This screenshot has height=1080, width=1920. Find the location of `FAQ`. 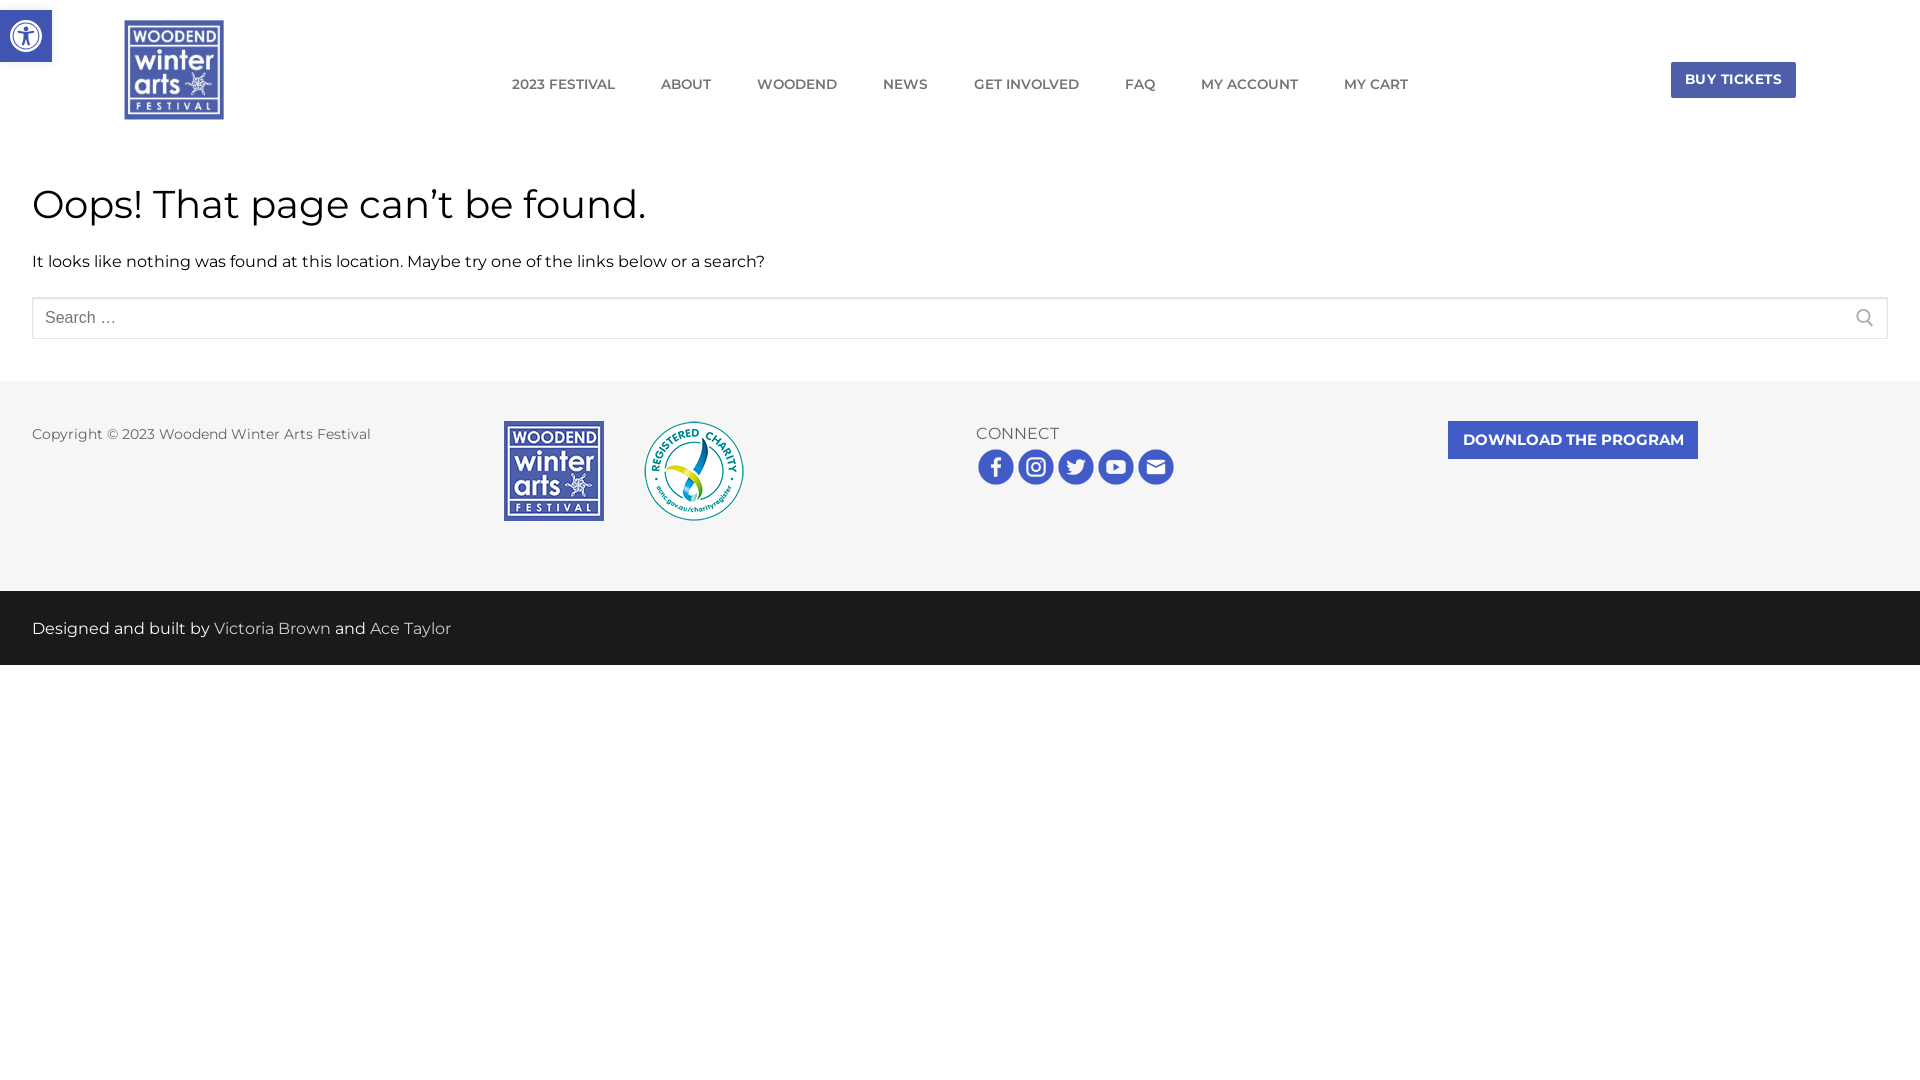

FAQ is located at coordinates (1140, 85).